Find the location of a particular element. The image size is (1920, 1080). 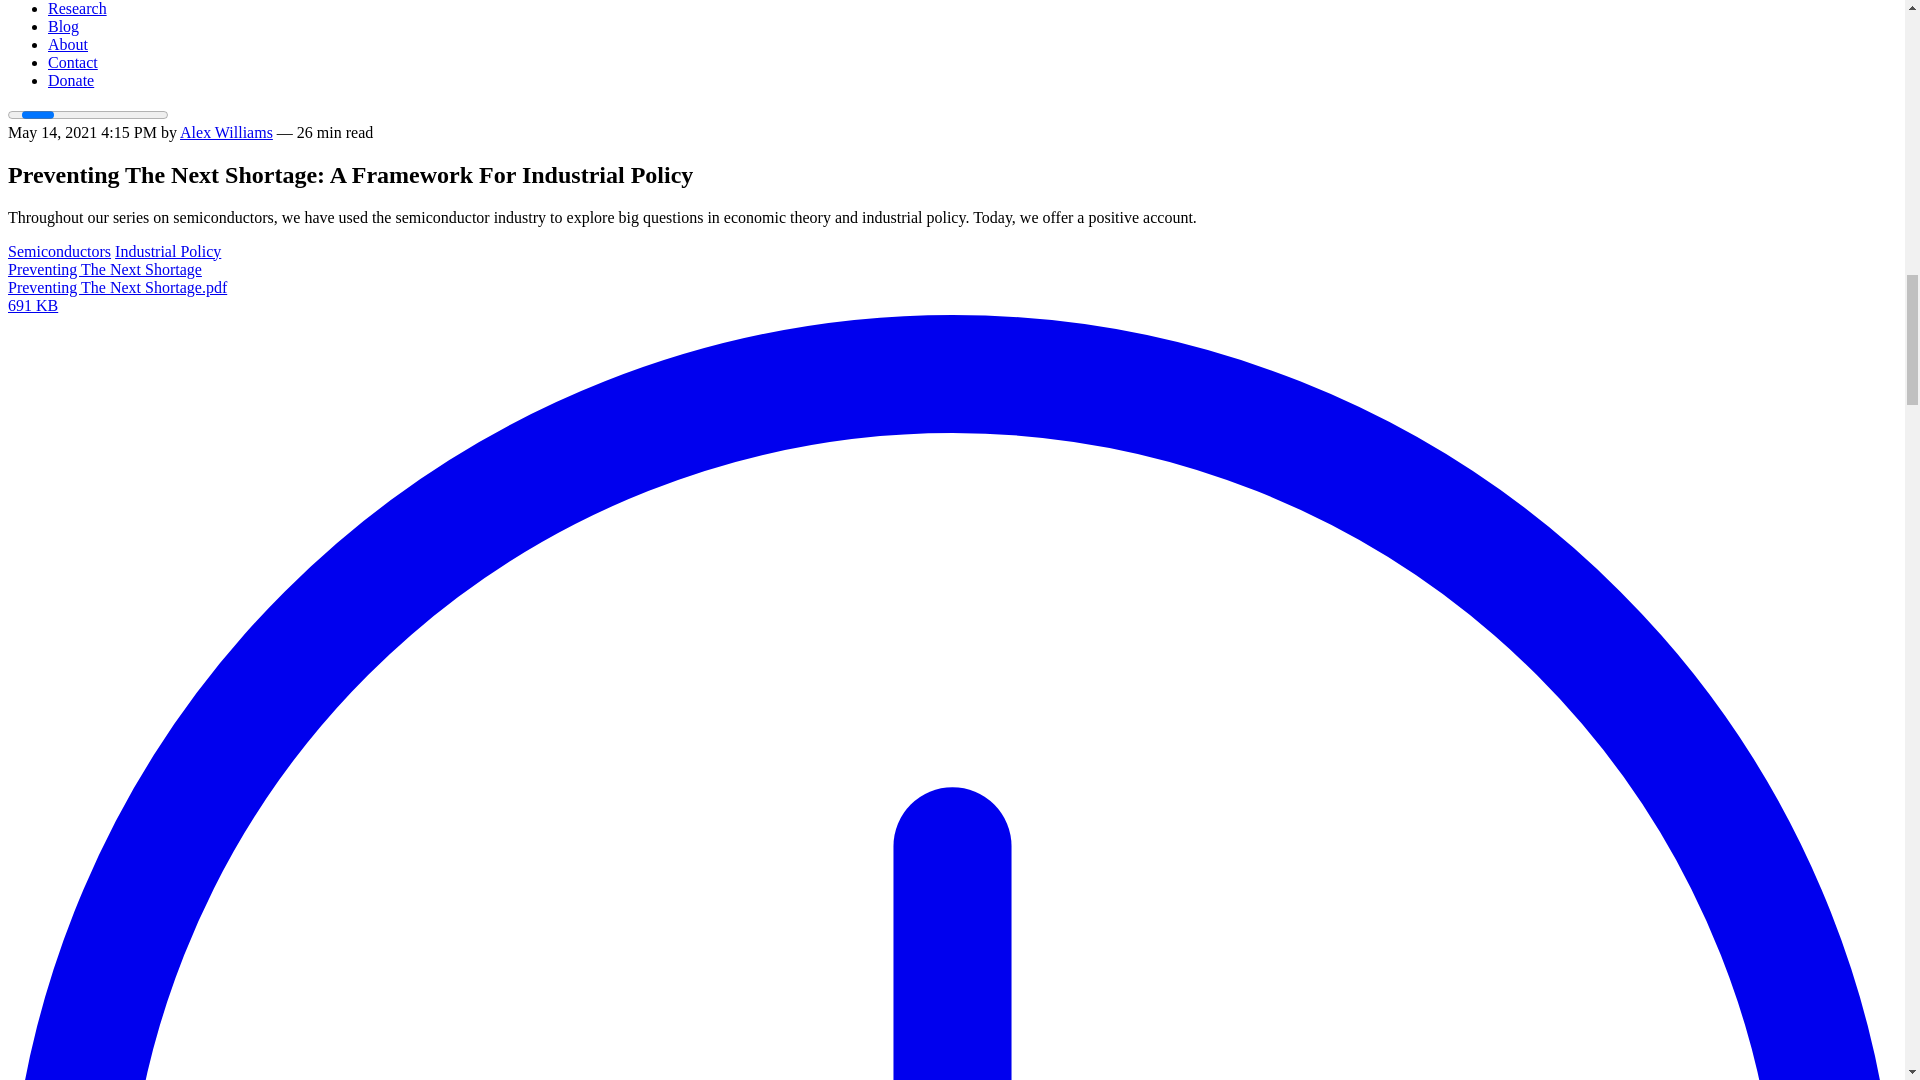

About is located at coordinates (68, 44).